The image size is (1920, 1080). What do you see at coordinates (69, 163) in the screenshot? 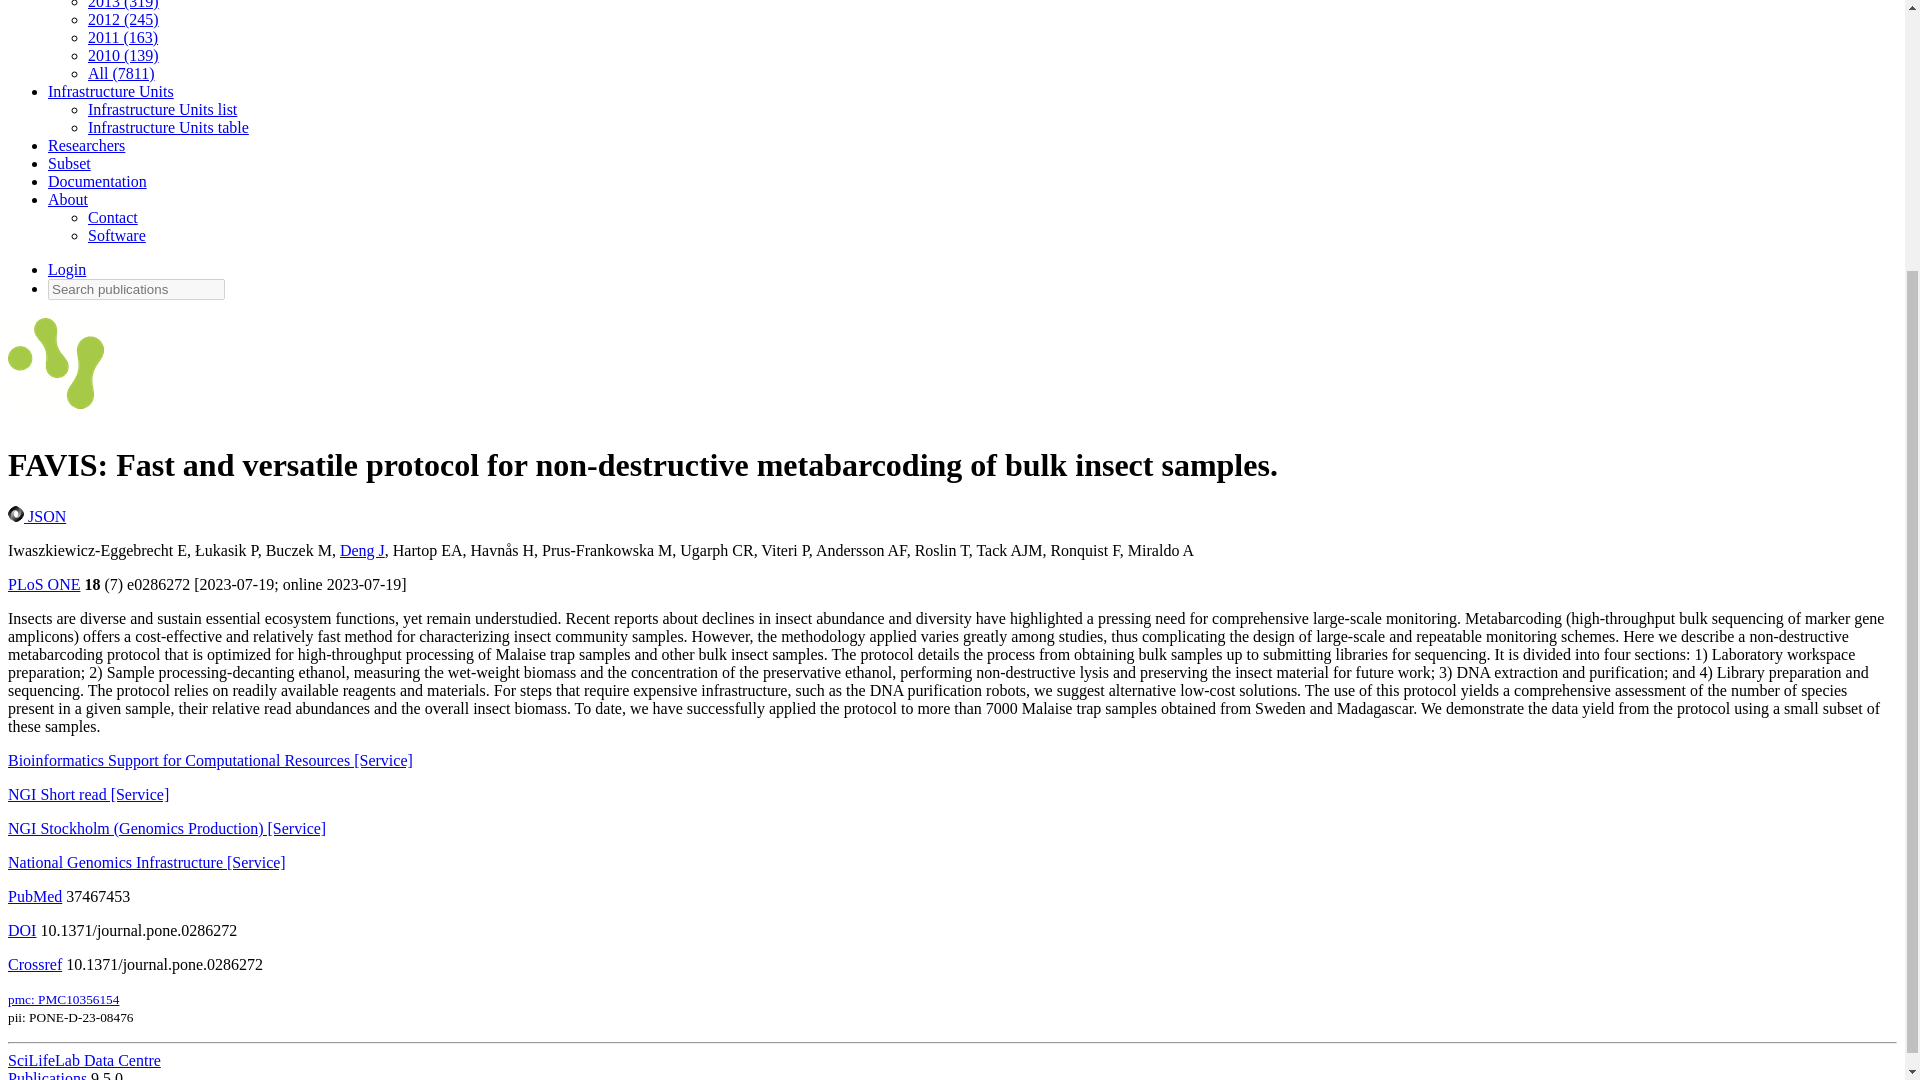
I see `Subset` at bounding box center [69, 163].